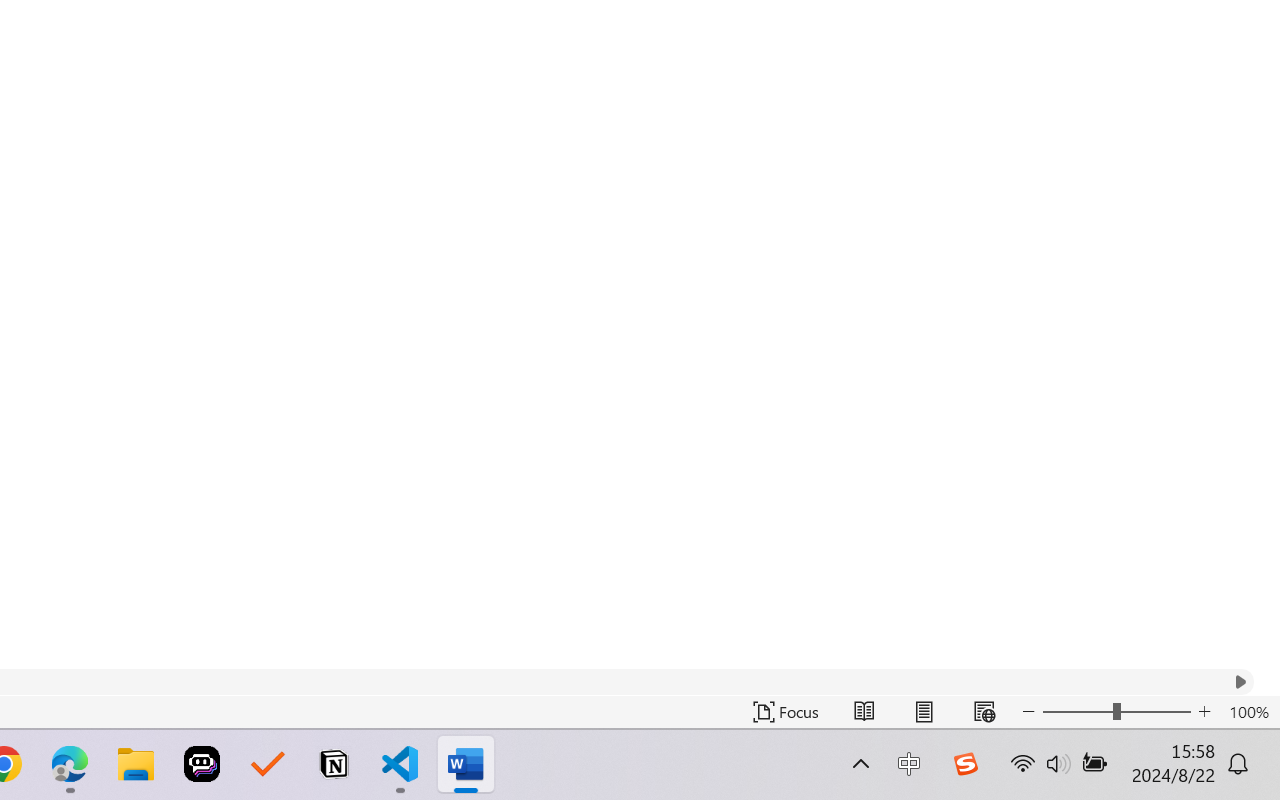  I want to click on Class: Image, so click(965, 764).